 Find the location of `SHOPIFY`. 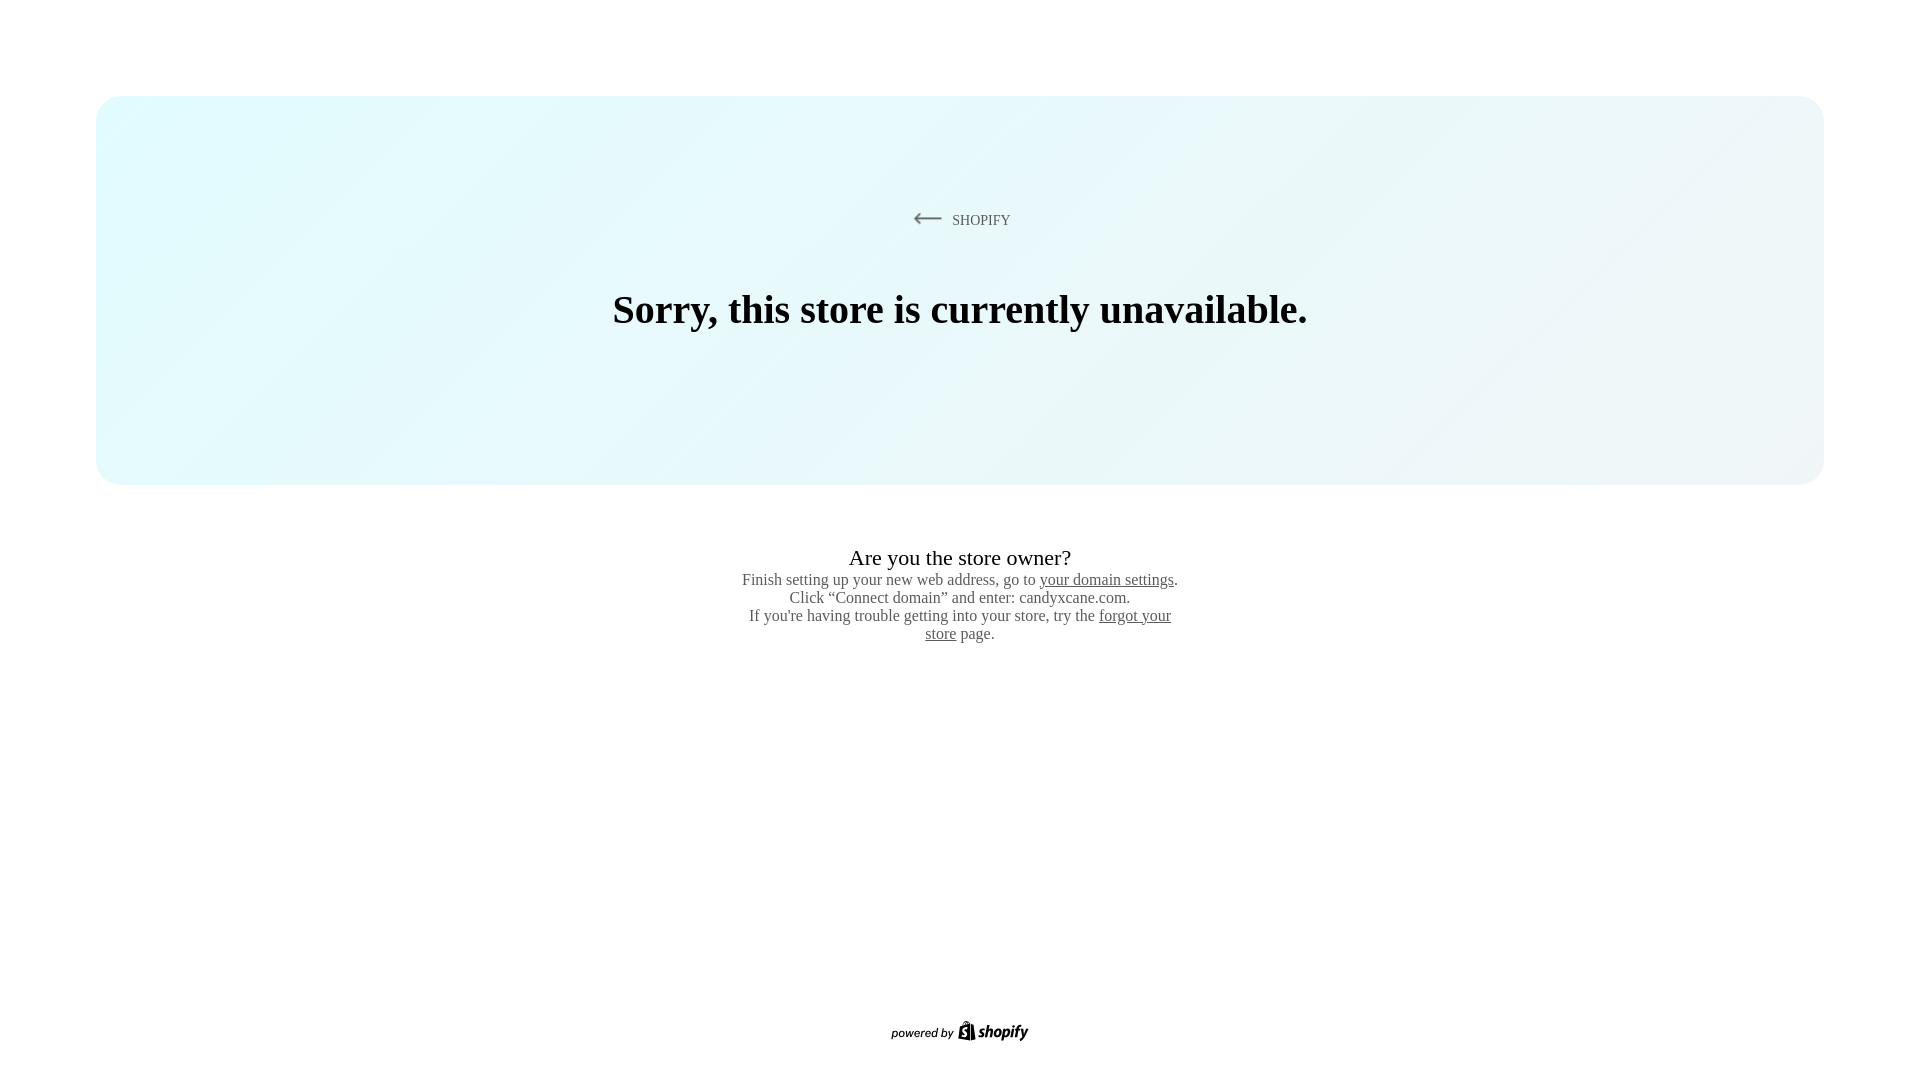

SHOPIFY is located at coordinates (958, 219).